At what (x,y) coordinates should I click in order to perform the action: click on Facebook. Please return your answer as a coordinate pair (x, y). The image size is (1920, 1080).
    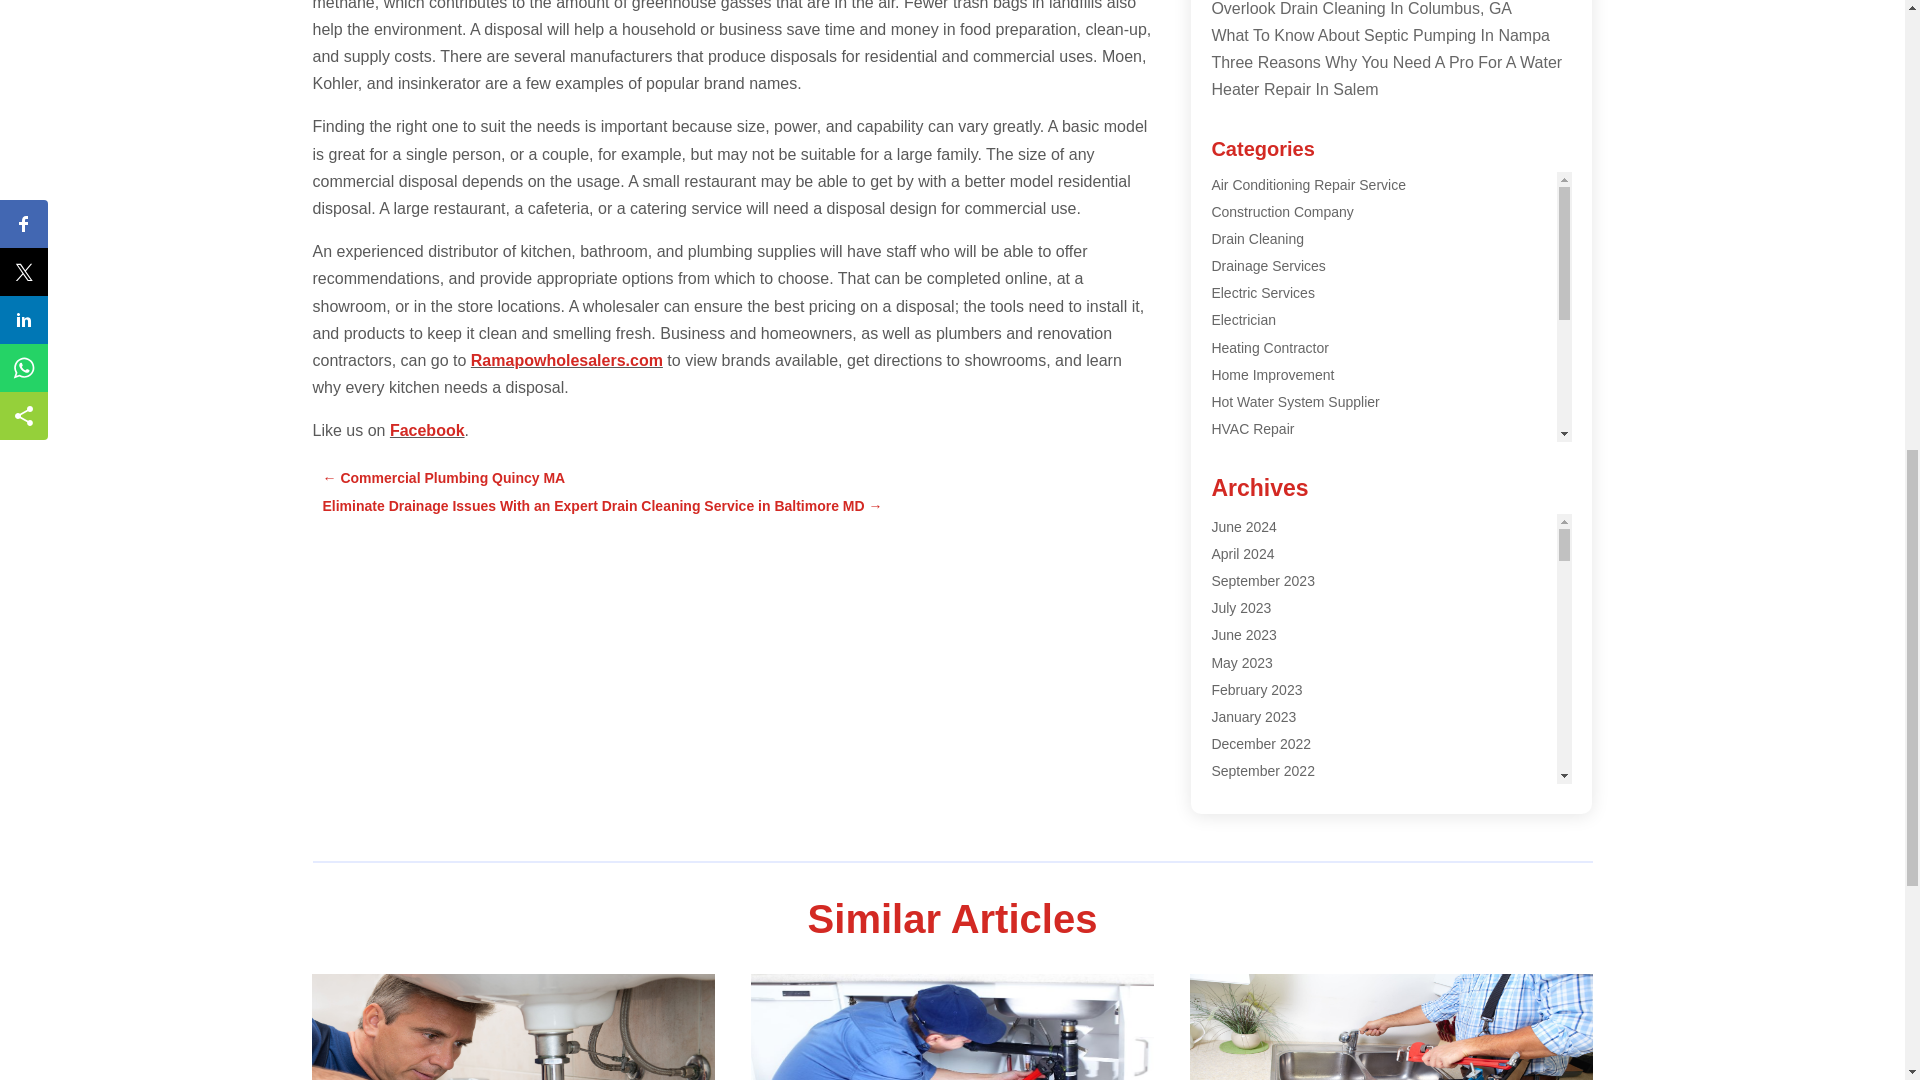
    Looking at the image, I should click on (426, 430).